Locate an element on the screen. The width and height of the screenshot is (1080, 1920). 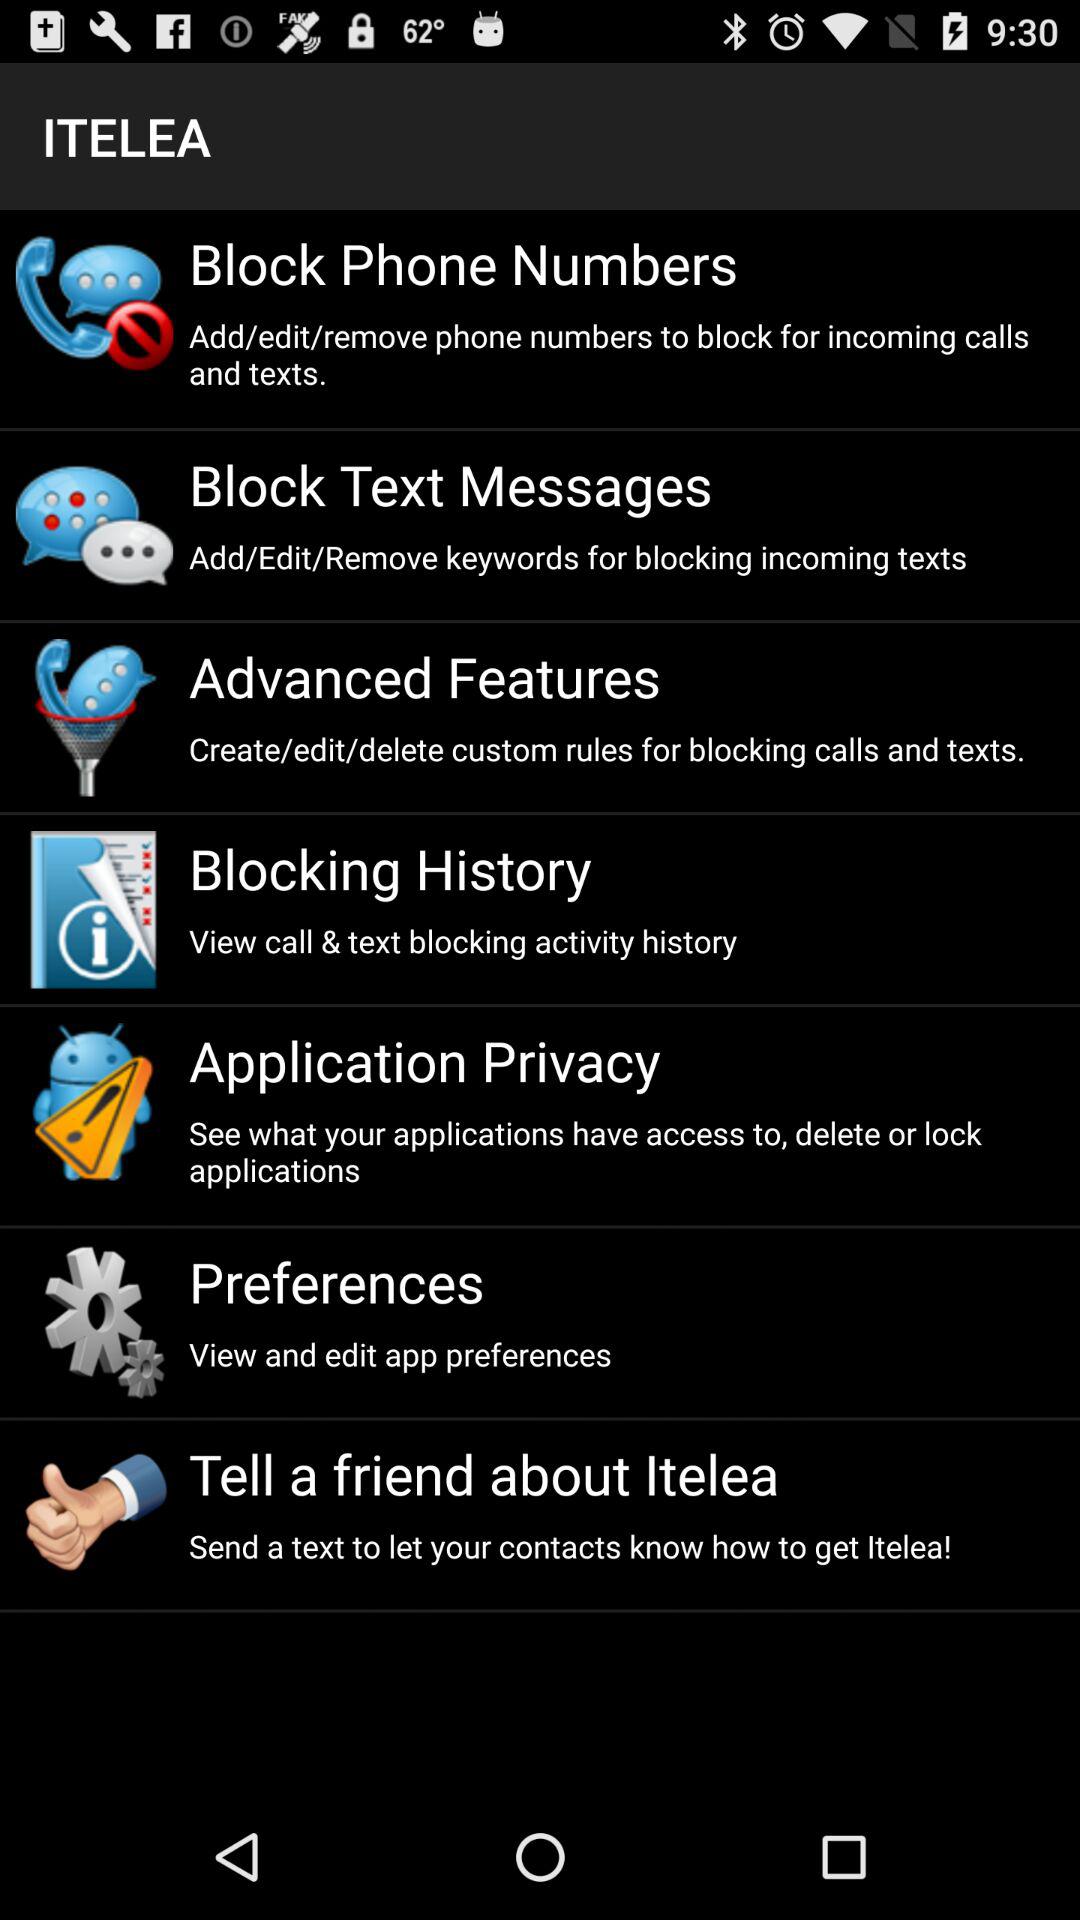
open the icon below view call text item is located at coordinates (626, 1060).